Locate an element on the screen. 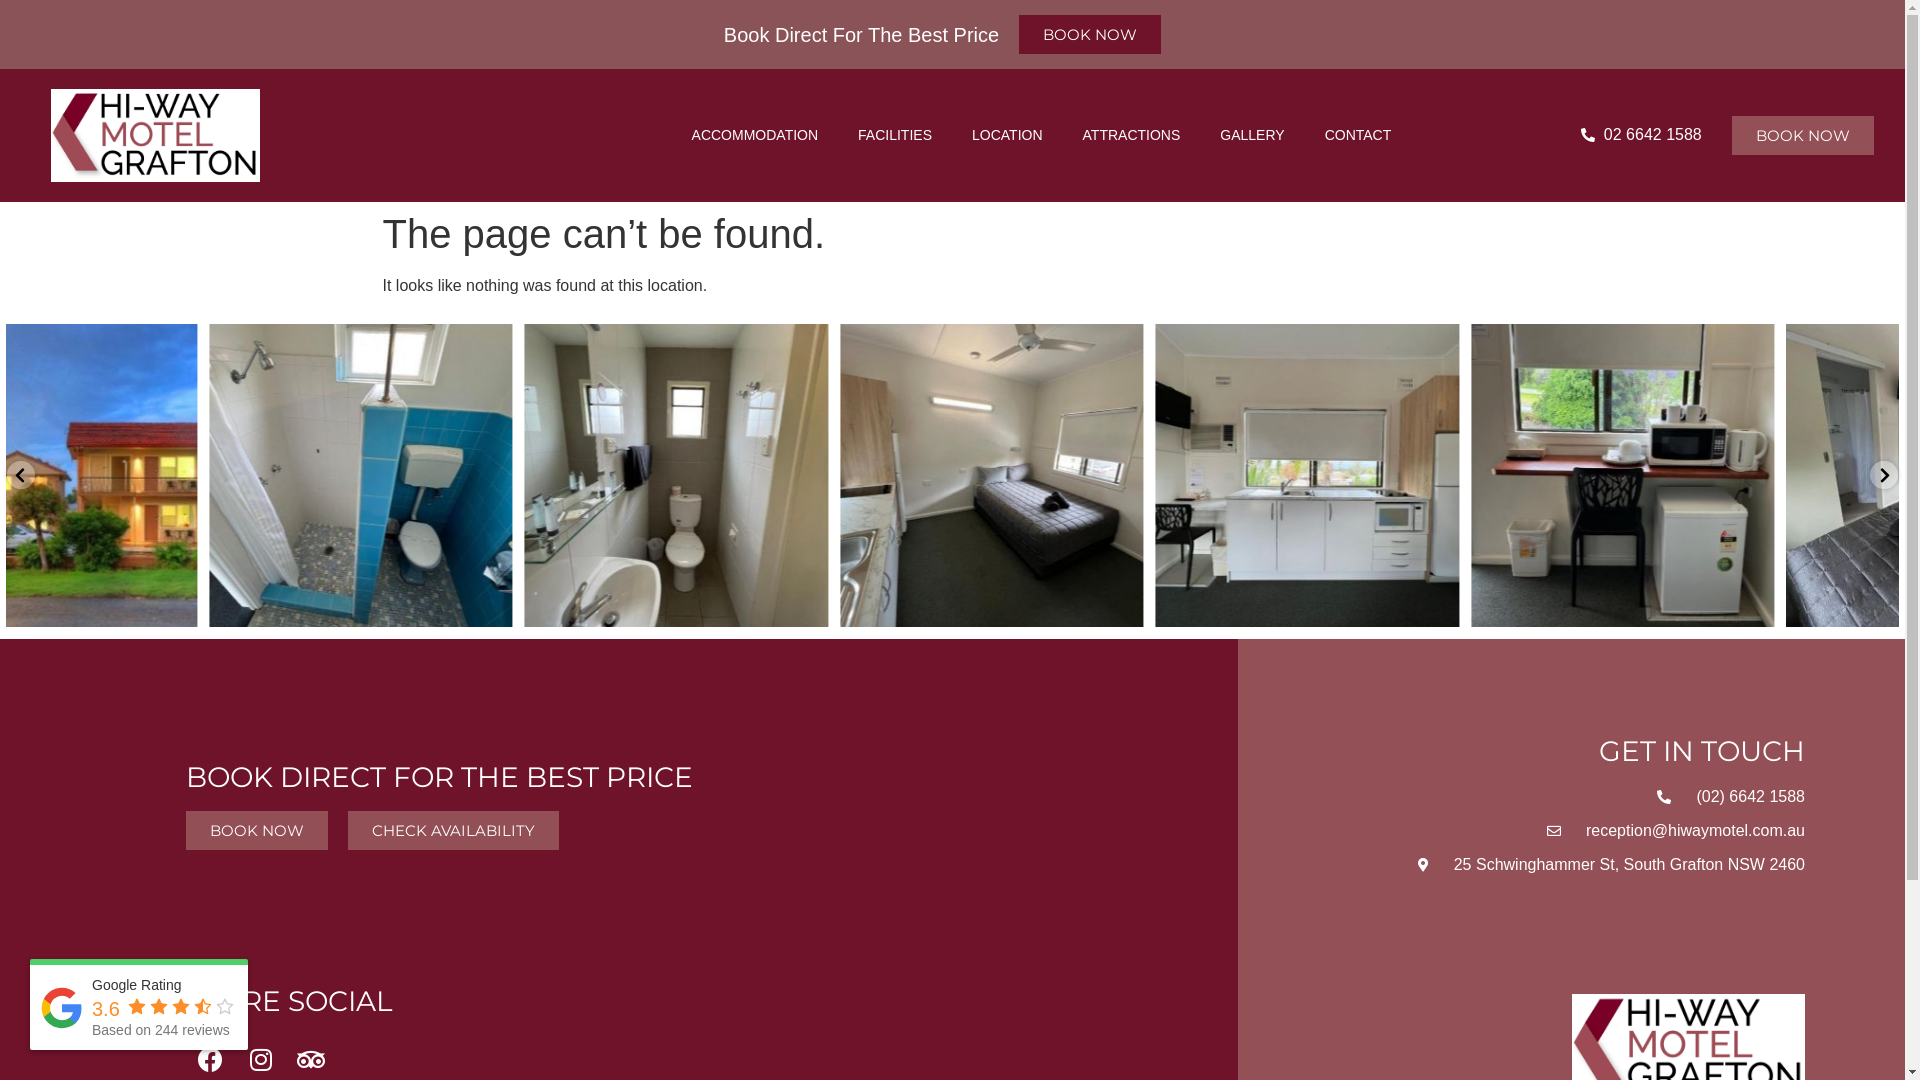 The height and width of the screenshot is (1080, 1920). BOOK NOW is located at coordinates (257, 830).